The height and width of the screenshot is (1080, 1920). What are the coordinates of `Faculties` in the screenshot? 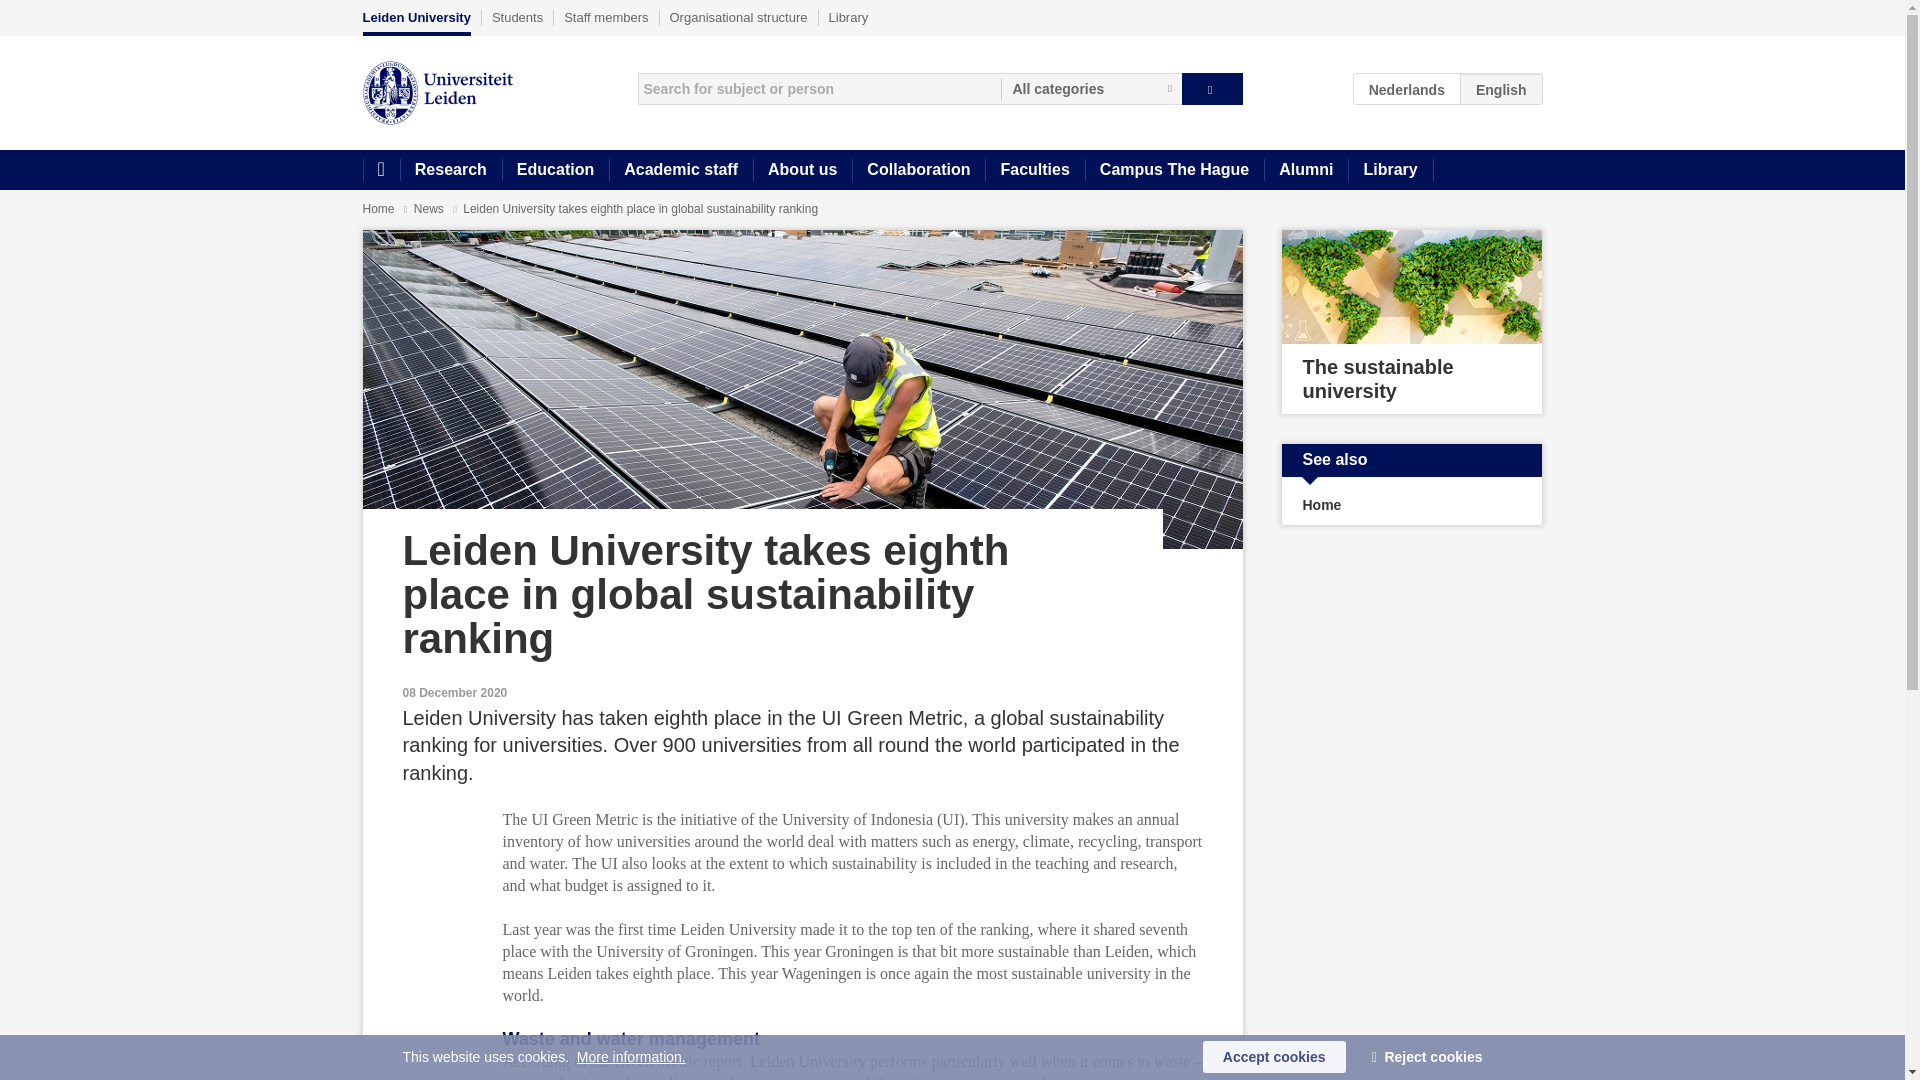 It's located at (1034, 170).